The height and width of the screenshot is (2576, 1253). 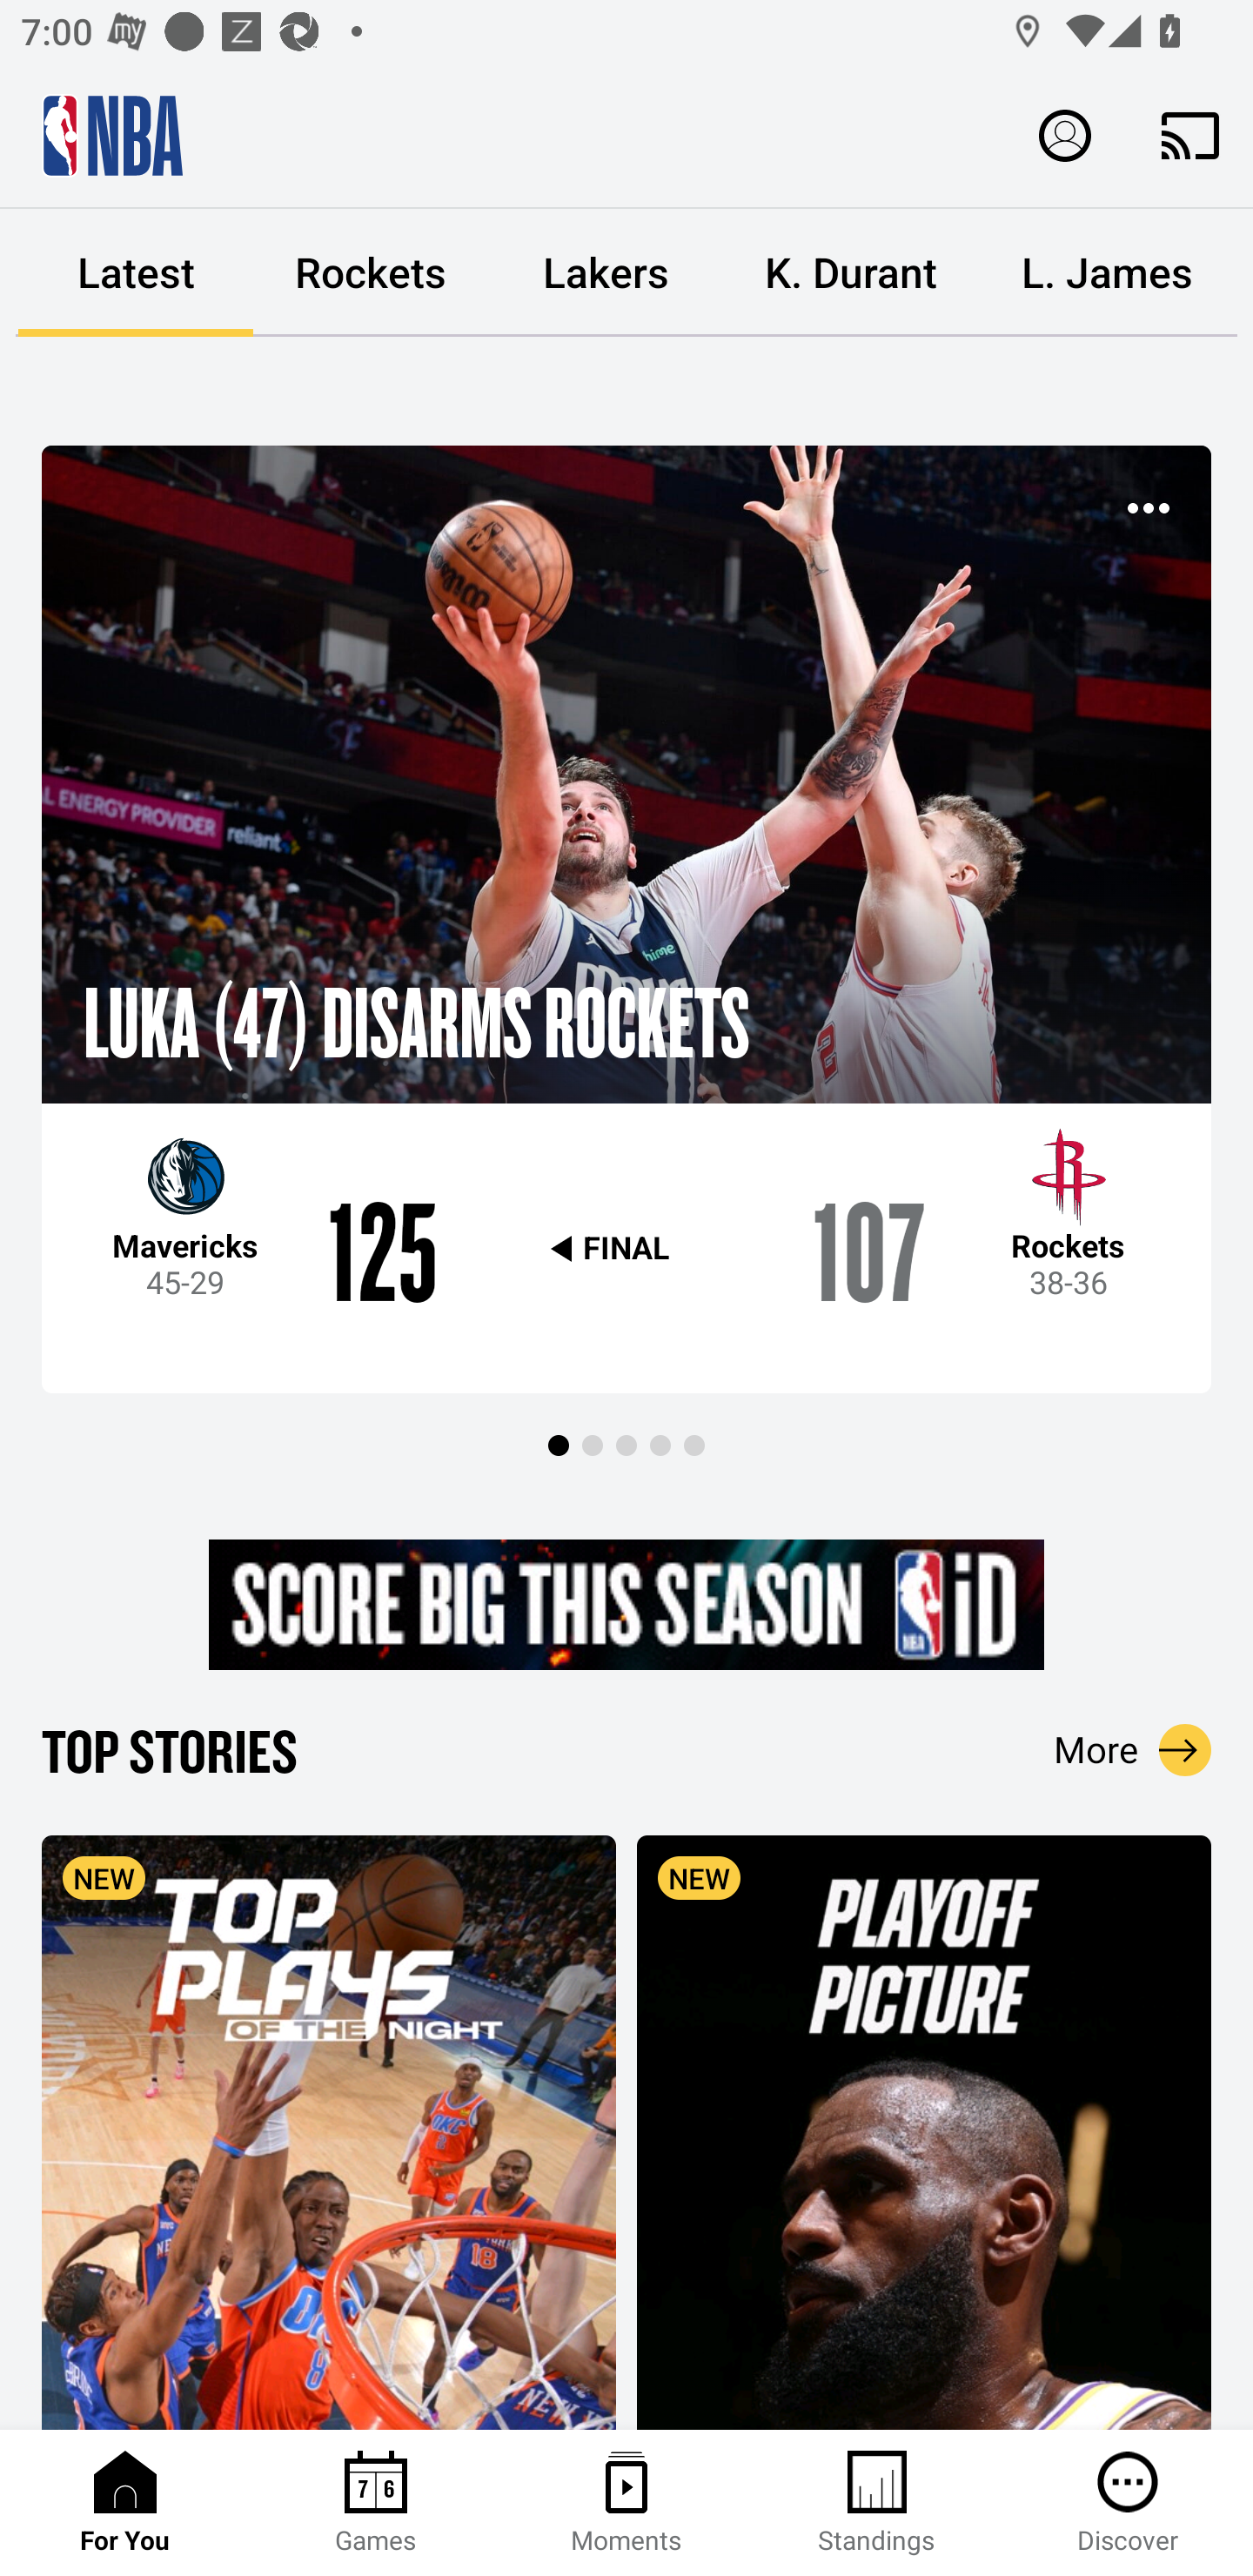 I want to click on NEW, so click(x=924, y=2131).